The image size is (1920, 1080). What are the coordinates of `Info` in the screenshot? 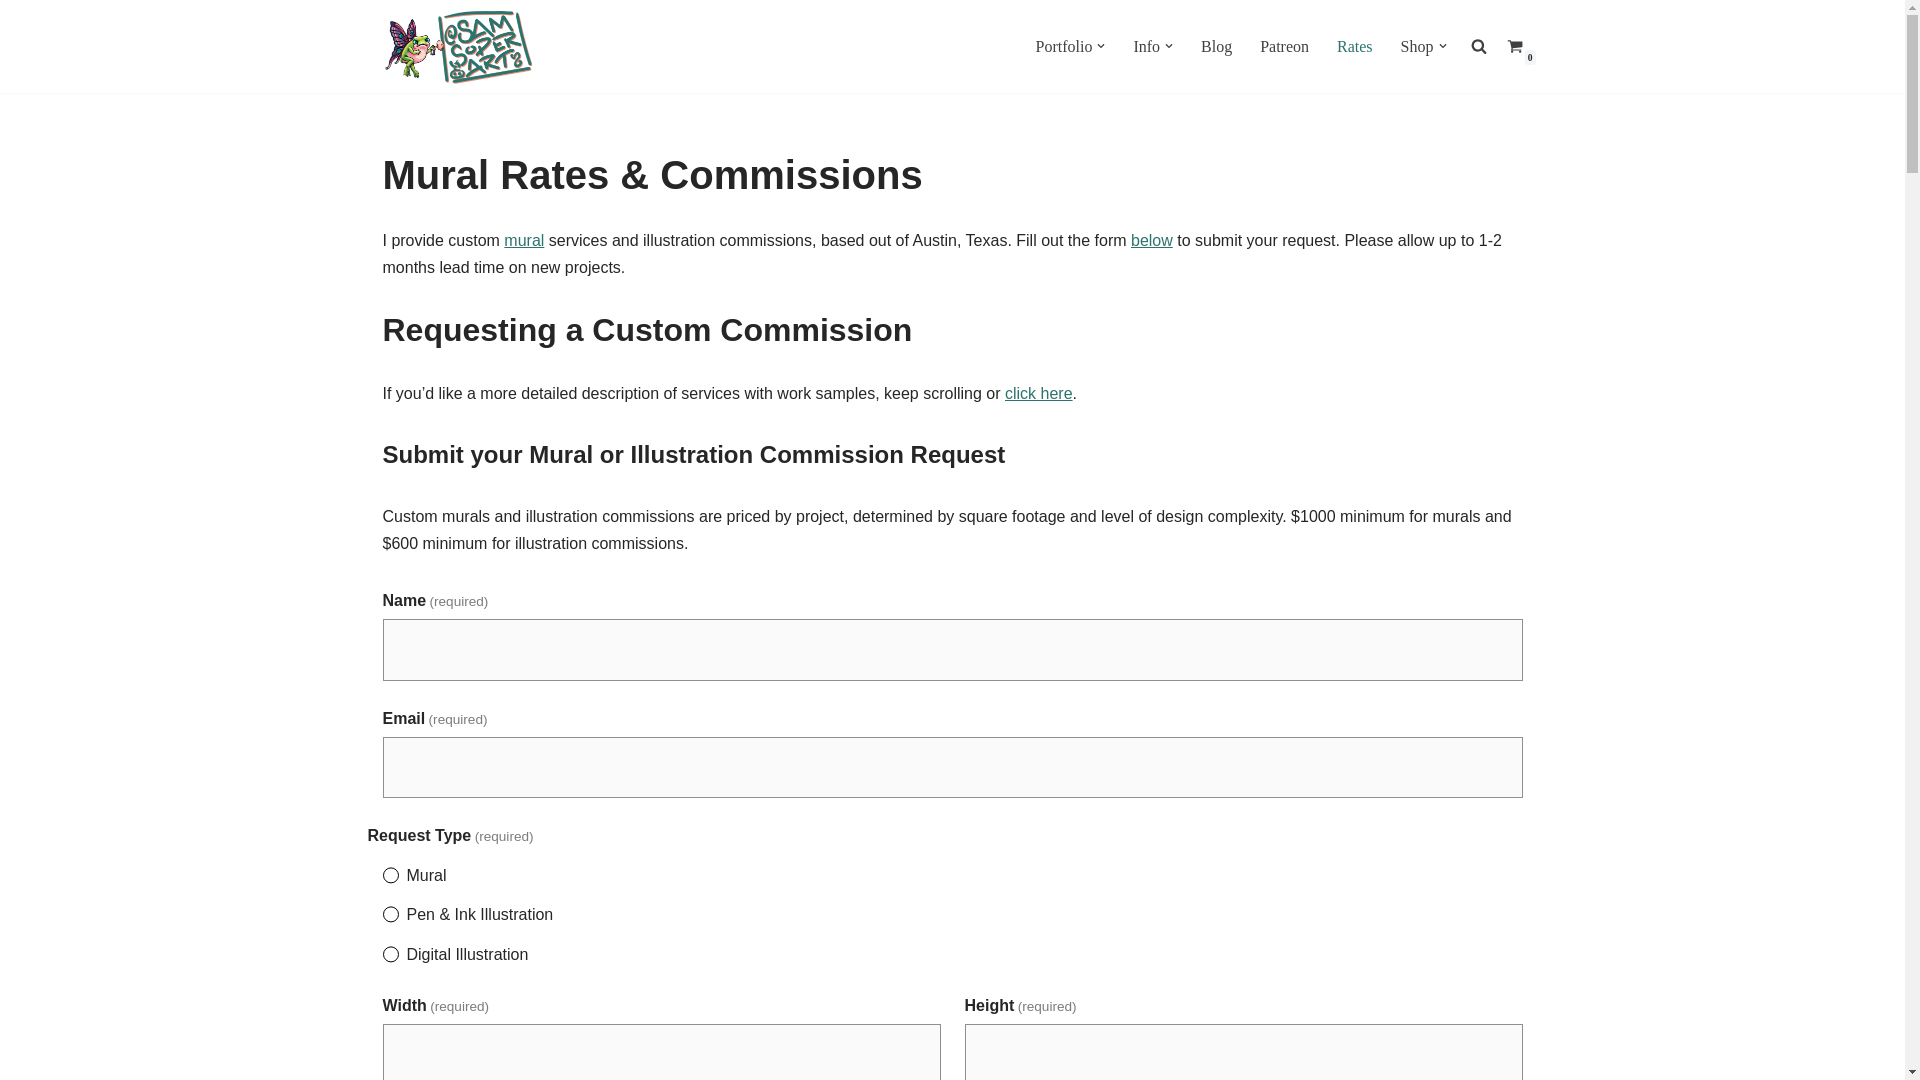 It's located at (1146, 46).